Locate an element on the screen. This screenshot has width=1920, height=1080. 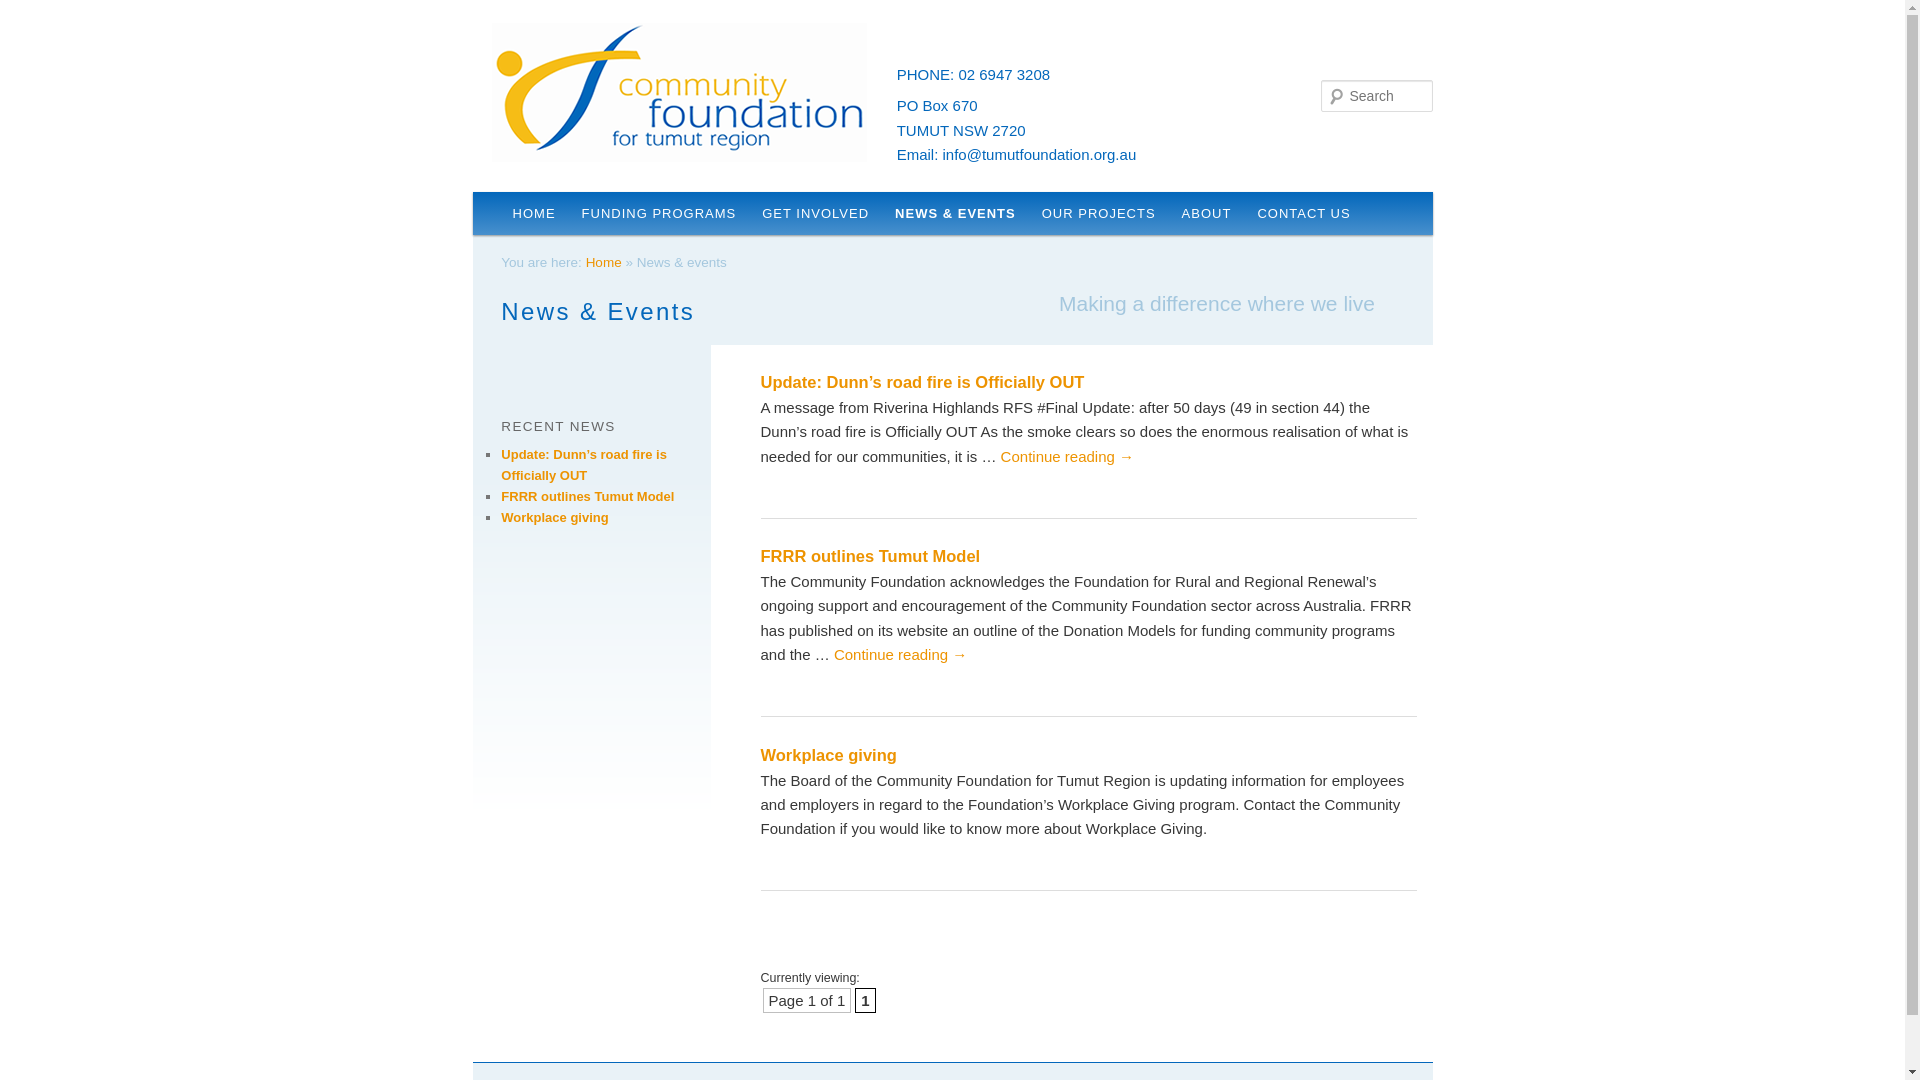
Home is located at coordinates (604, 262).